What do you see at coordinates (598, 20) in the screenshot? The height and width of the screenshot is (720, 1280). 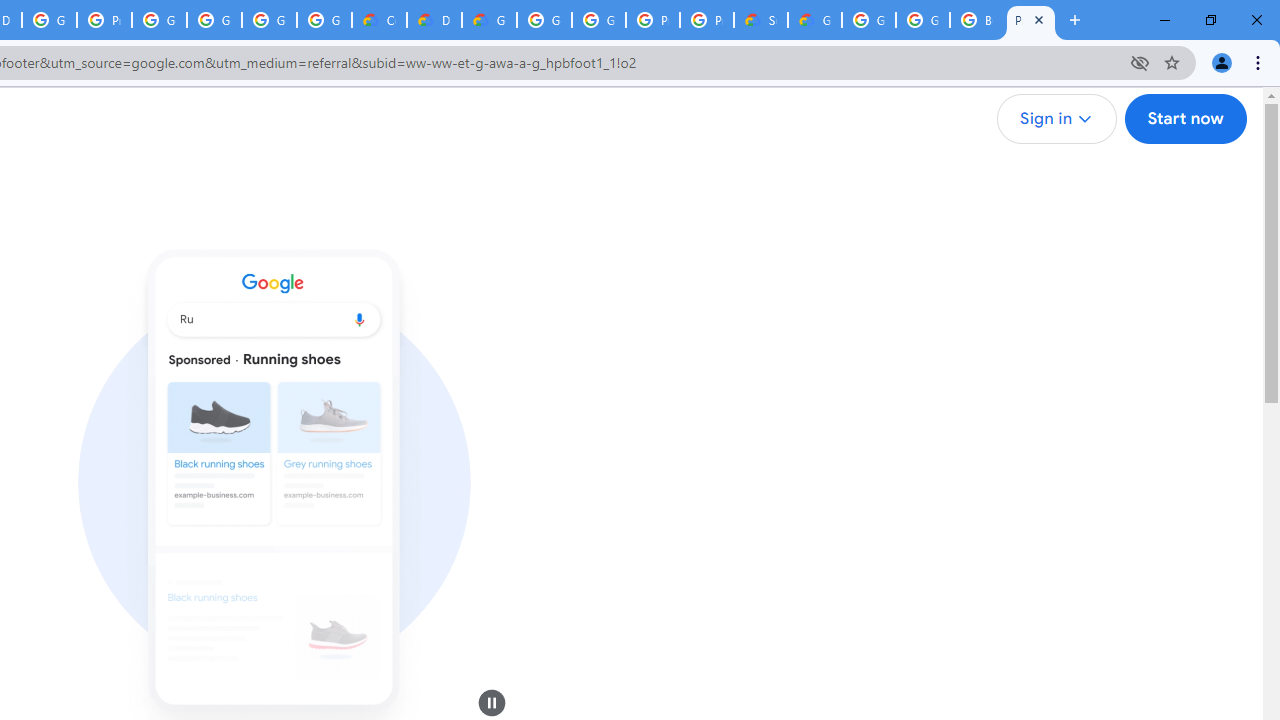 I see `Google Cloud Platform` at bounding box center [598, 20].